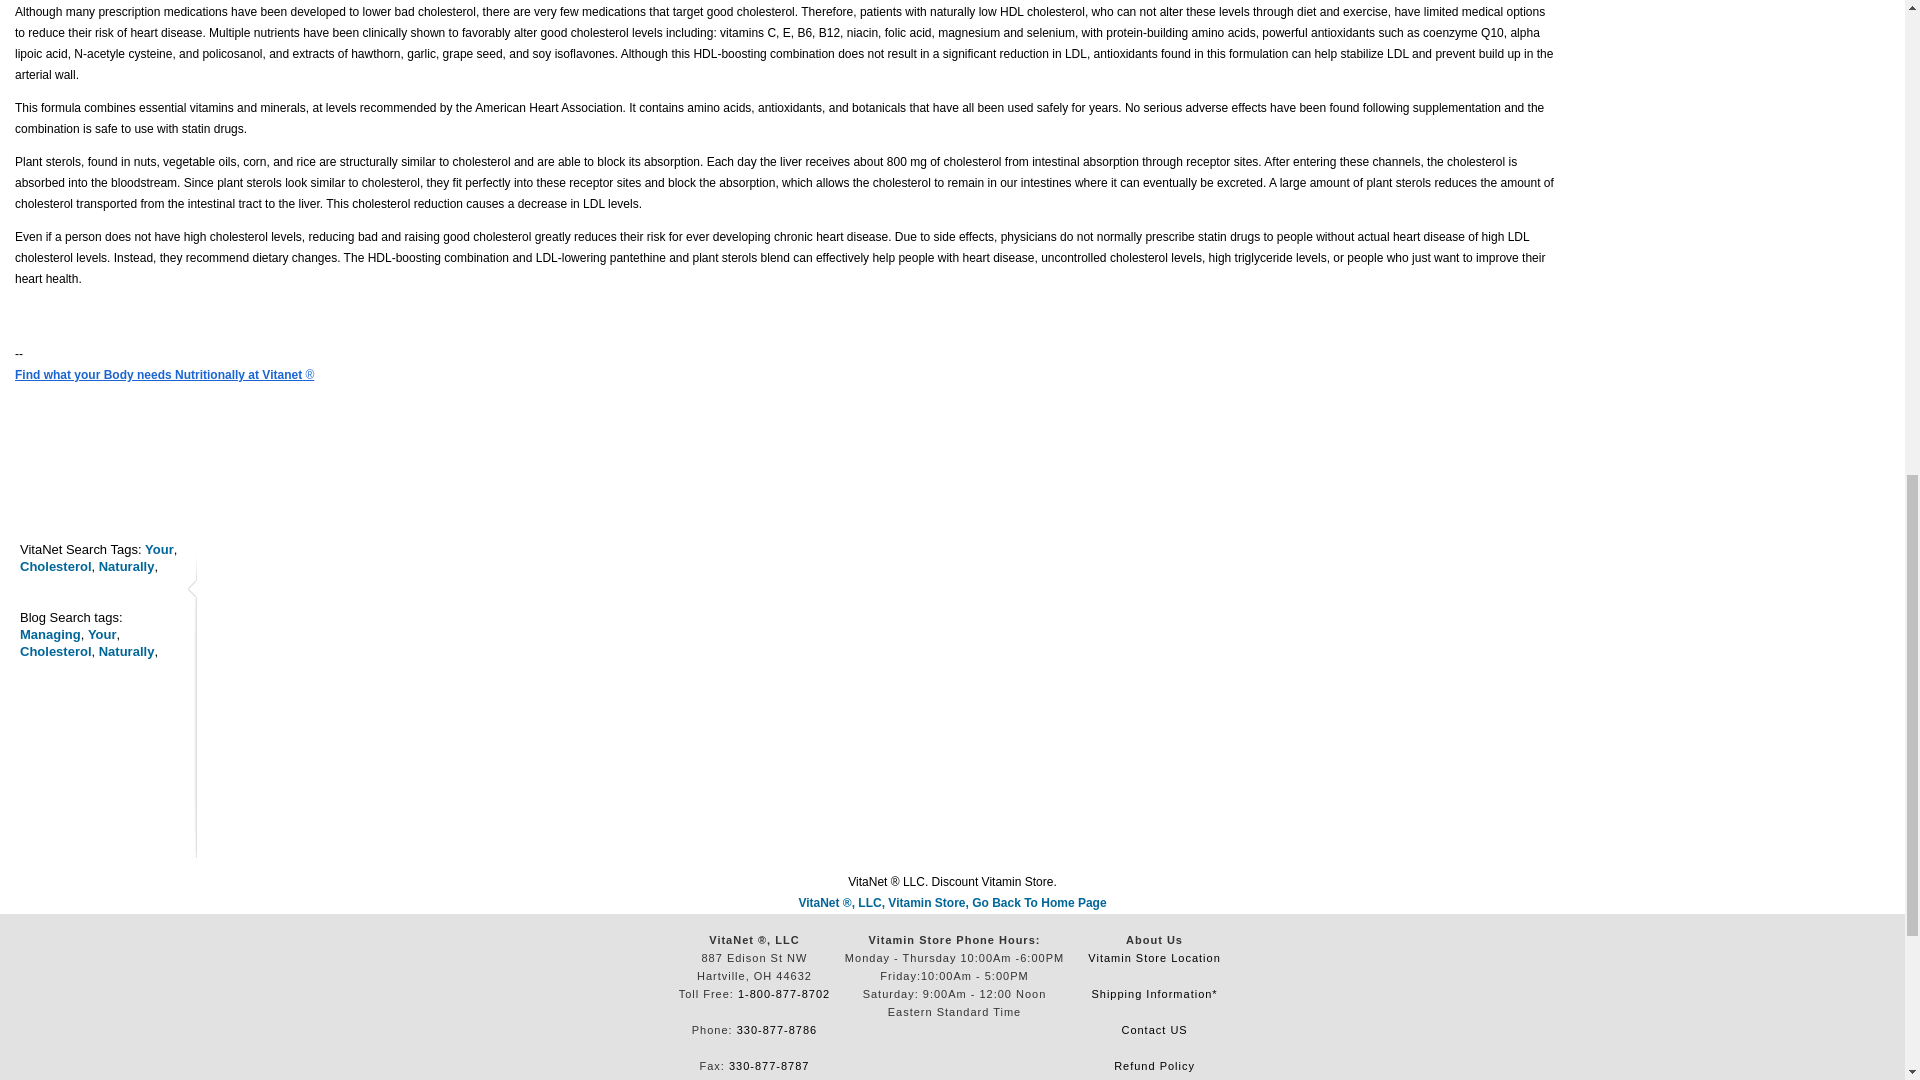 The image size is (1920, 1080). I want to click on Search for: Your, so click(160, 550).